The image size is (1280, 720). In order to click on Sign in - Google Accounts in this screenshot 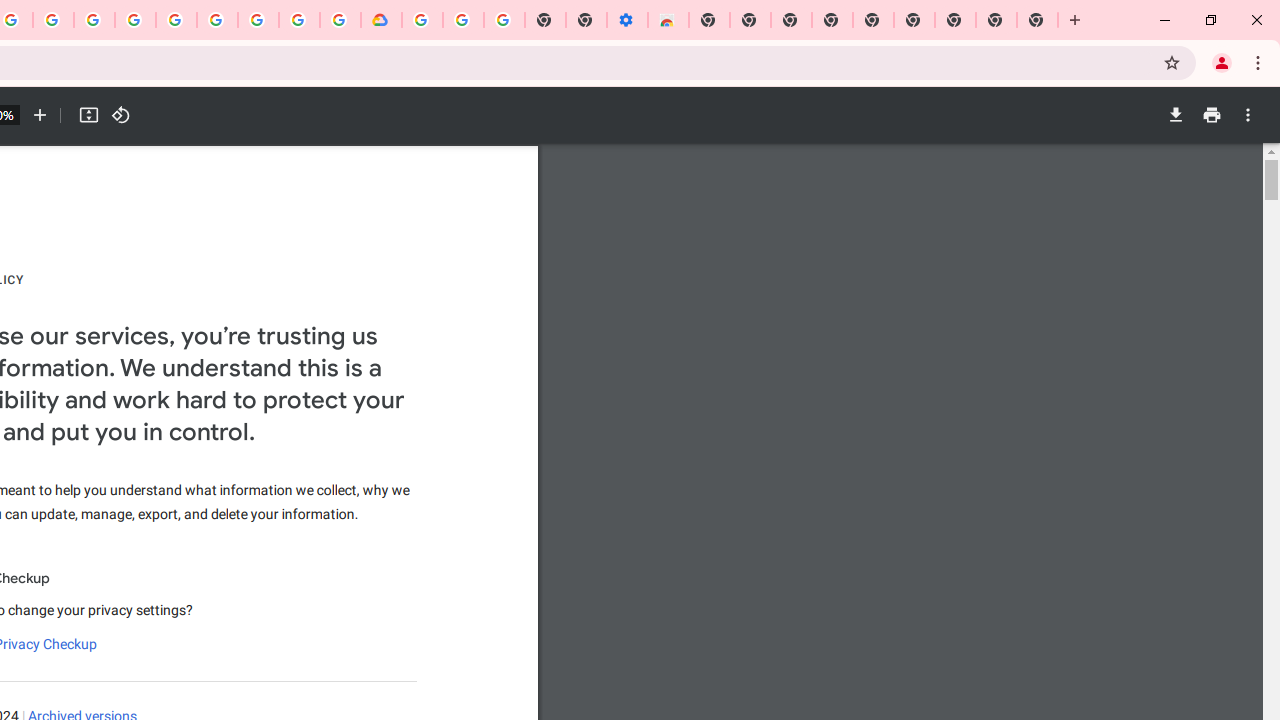, I will do `click(422, 20)`.